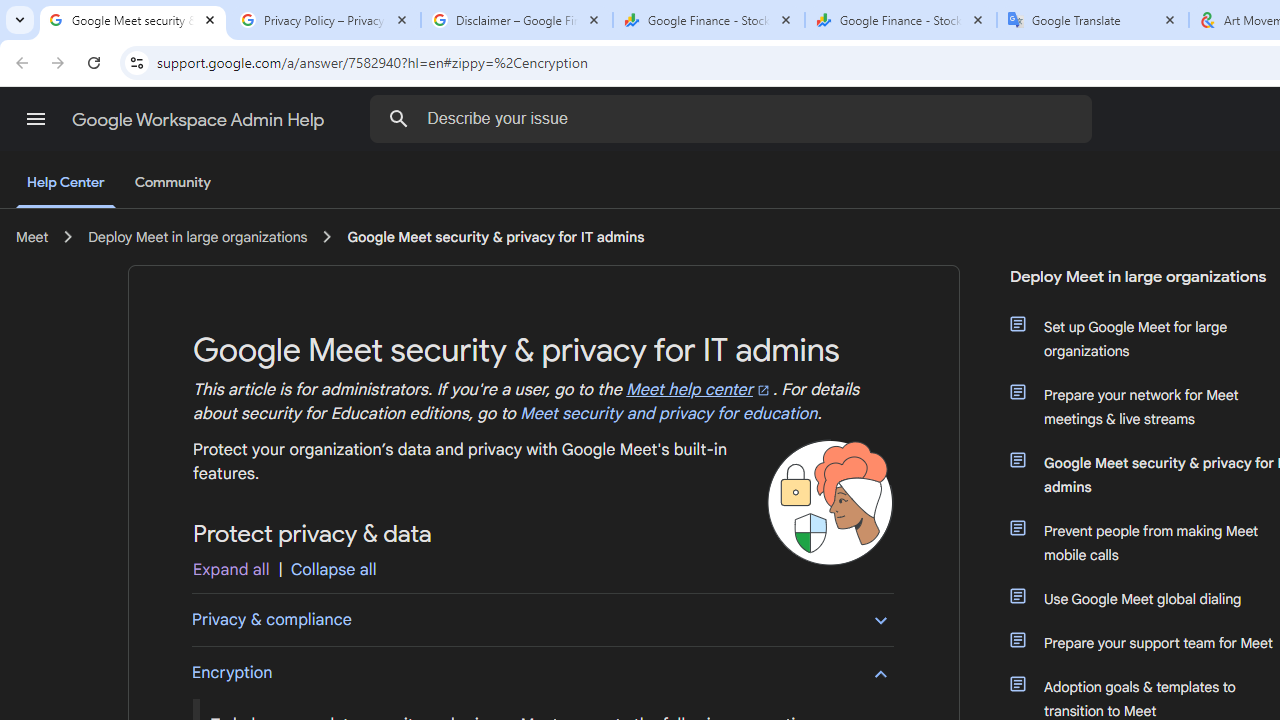 The height and width of the screenshot is (720, 1280). I want to click on Meet help center, so click(699, 390).